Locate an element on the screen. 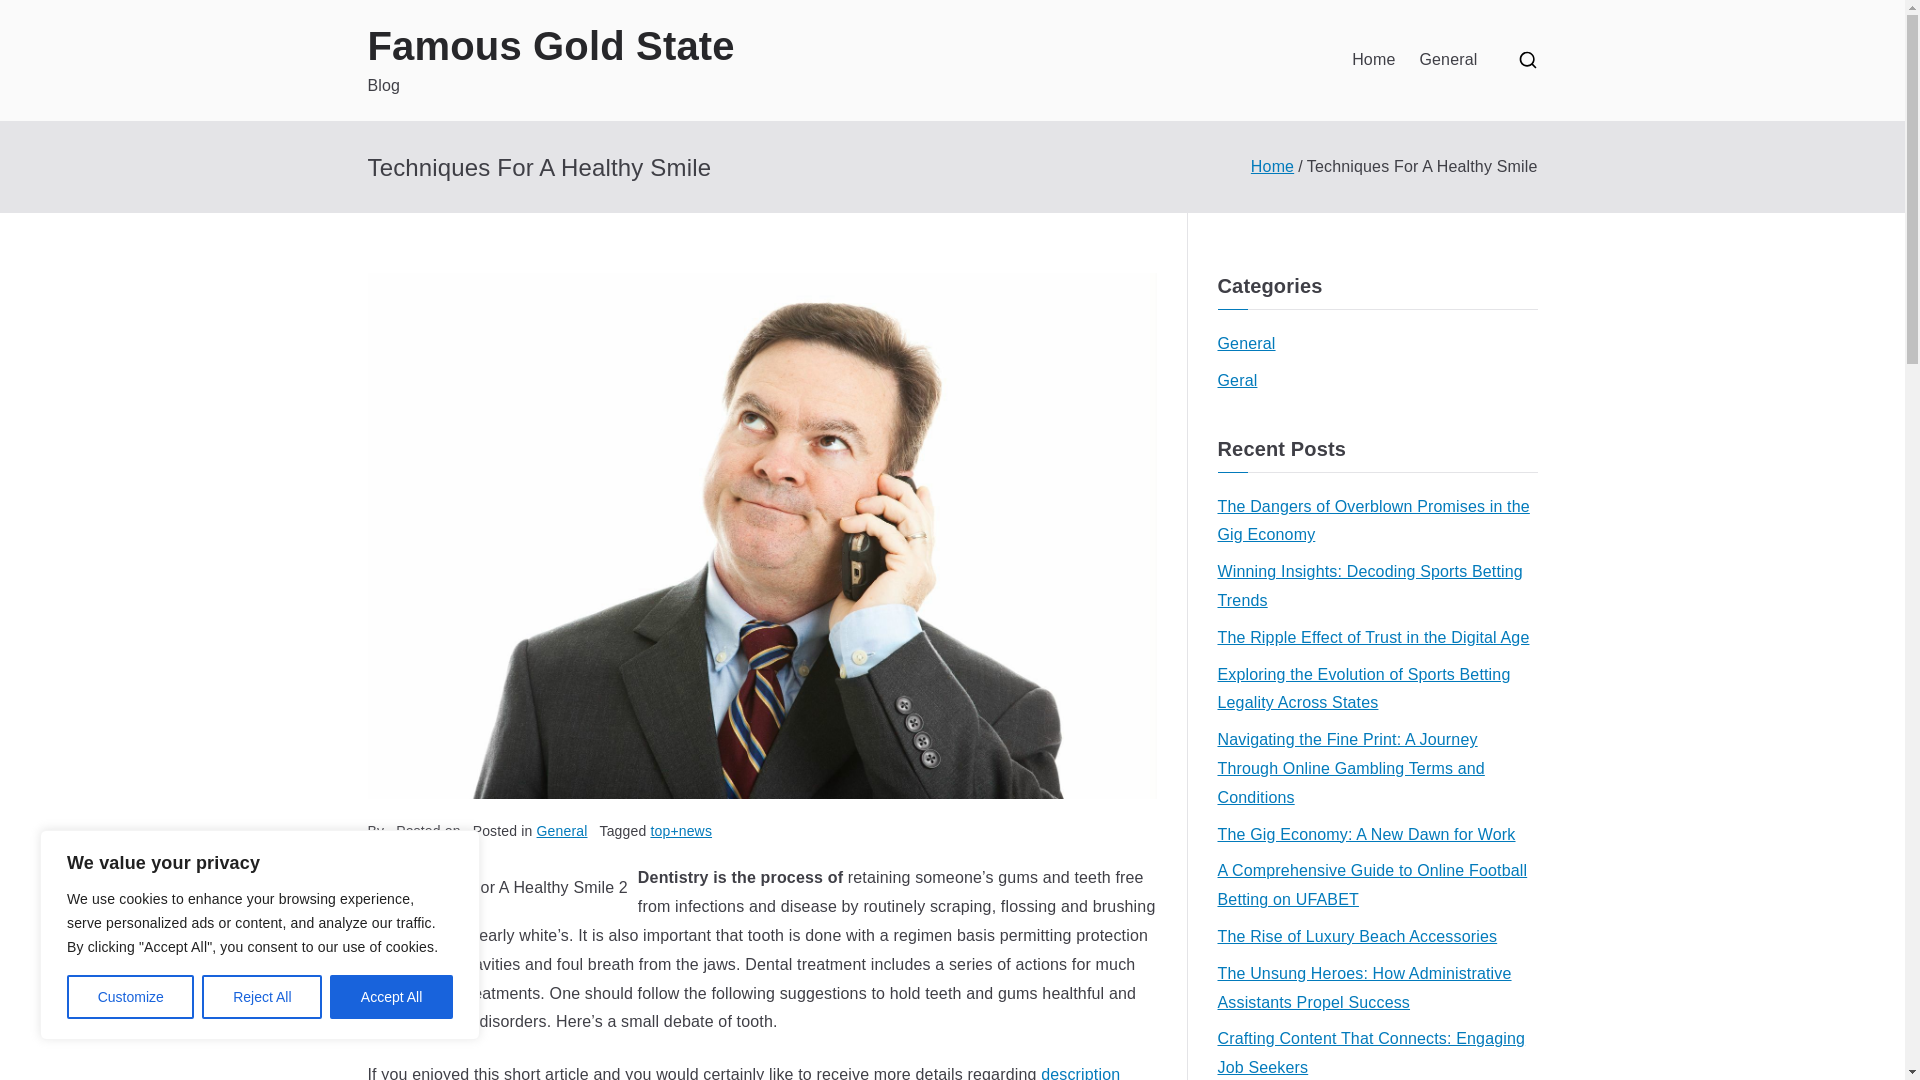 This screenshot has height=1080, width=1920. Geral is located at coordinates (1237, 382).